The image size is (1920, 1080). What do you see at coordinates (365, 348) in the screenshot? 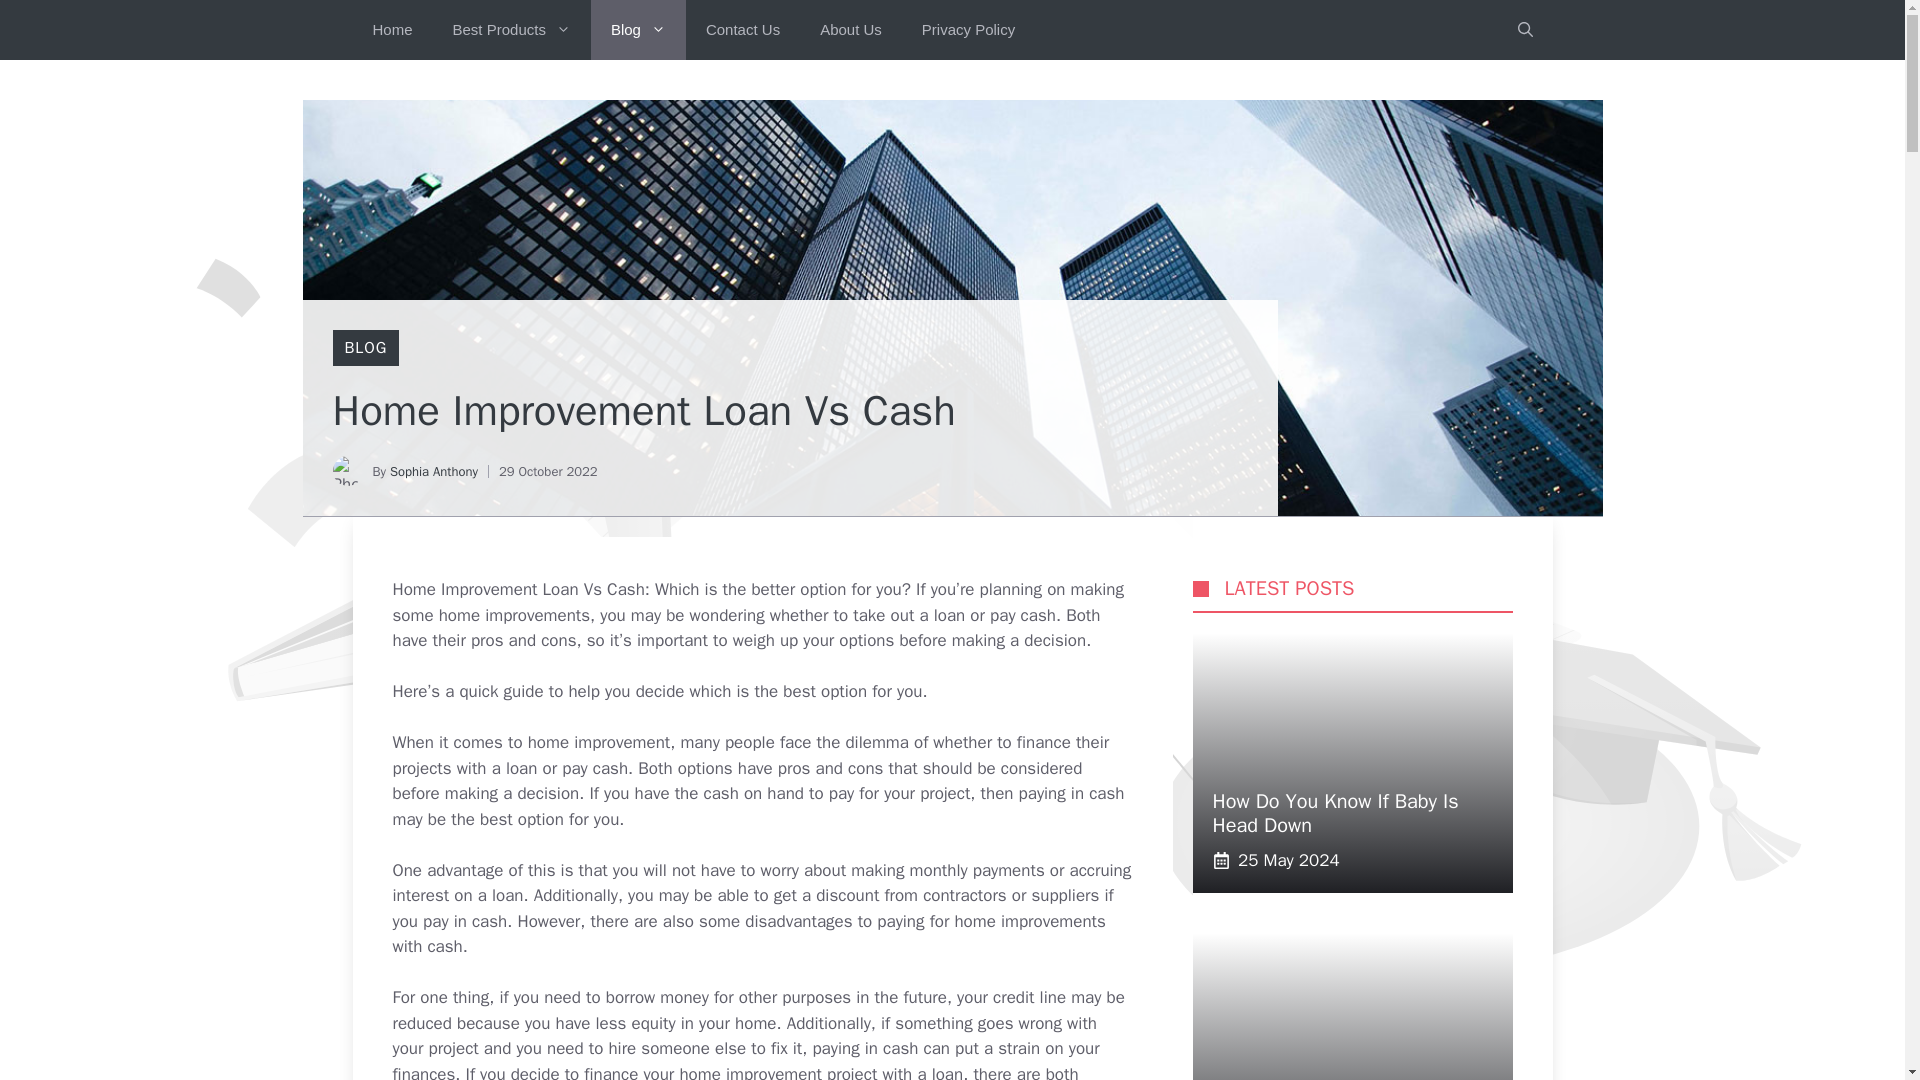
I see `BLOG` at bounding box center [365, 348].